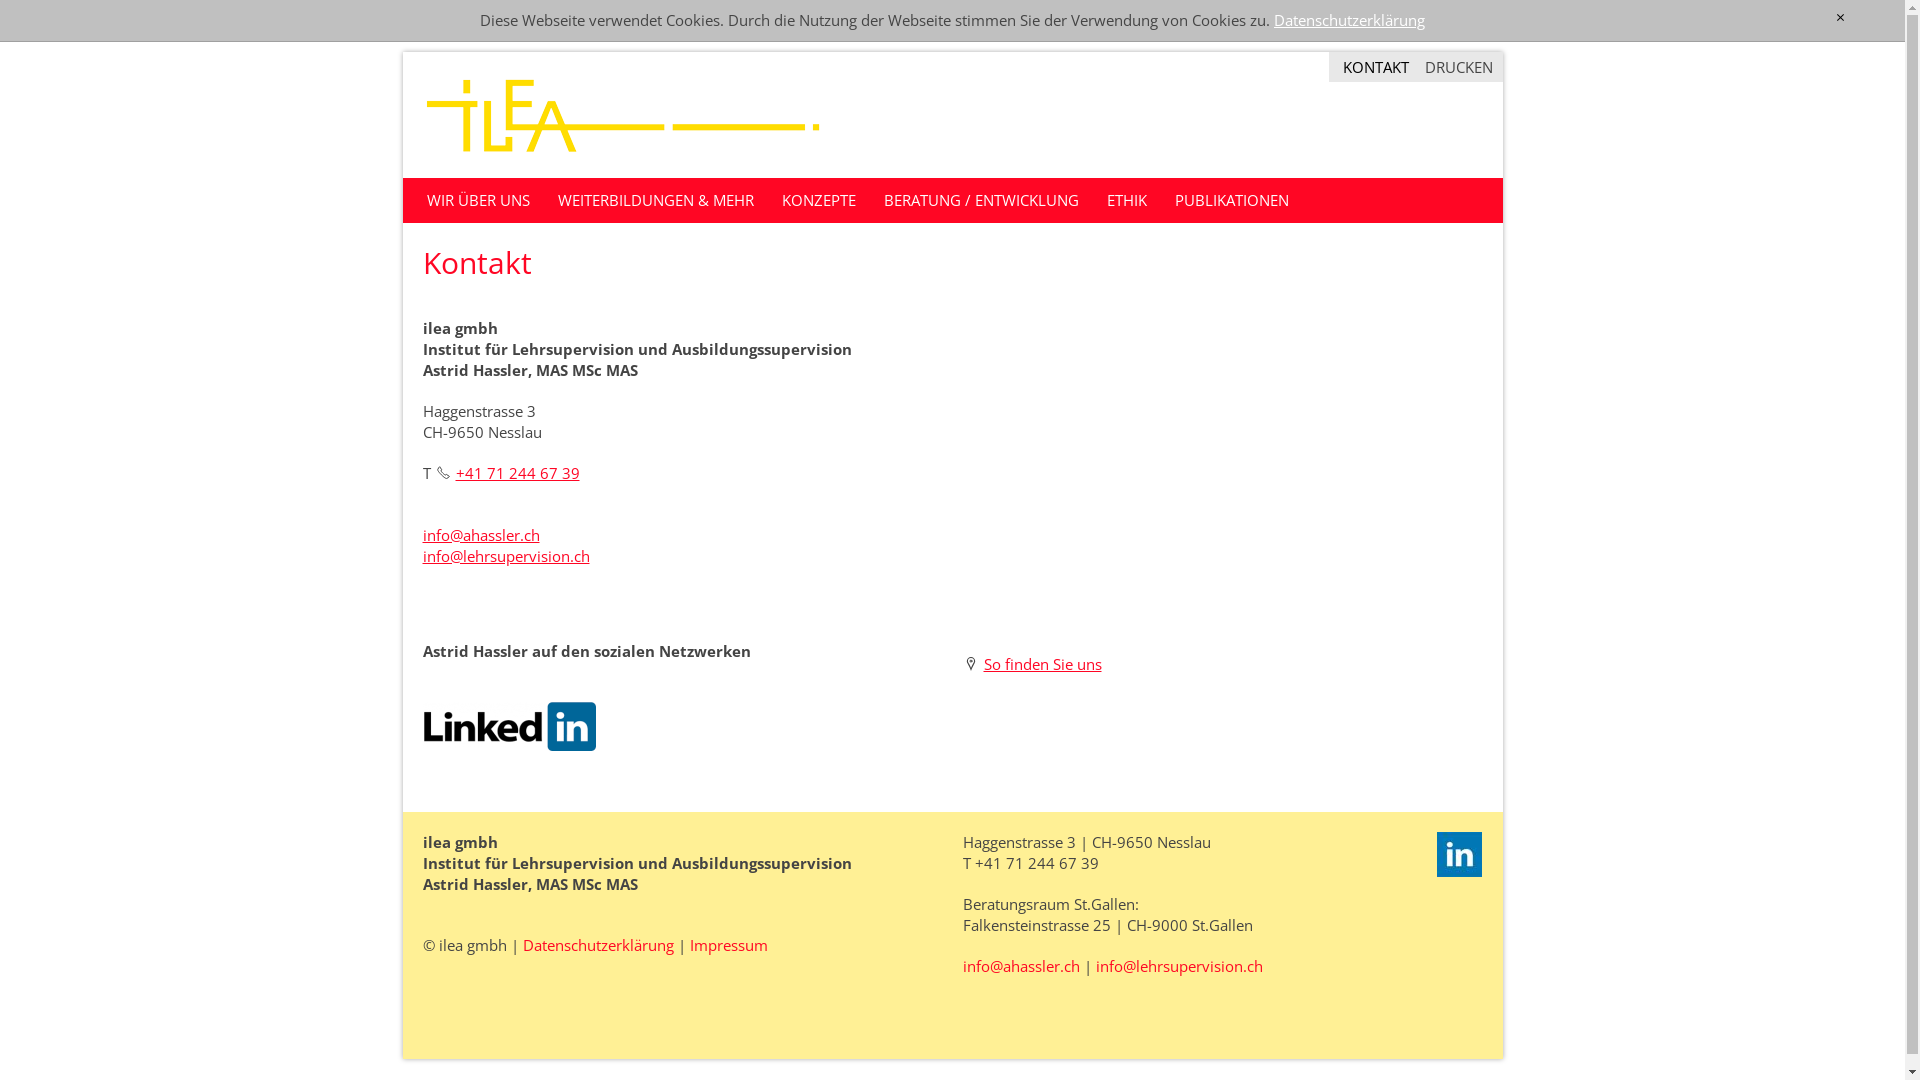 The width and height of the screenshot is (1920, 1080). I want to click on Astrid Hassler auf LinkedIn, so click(508, 726).